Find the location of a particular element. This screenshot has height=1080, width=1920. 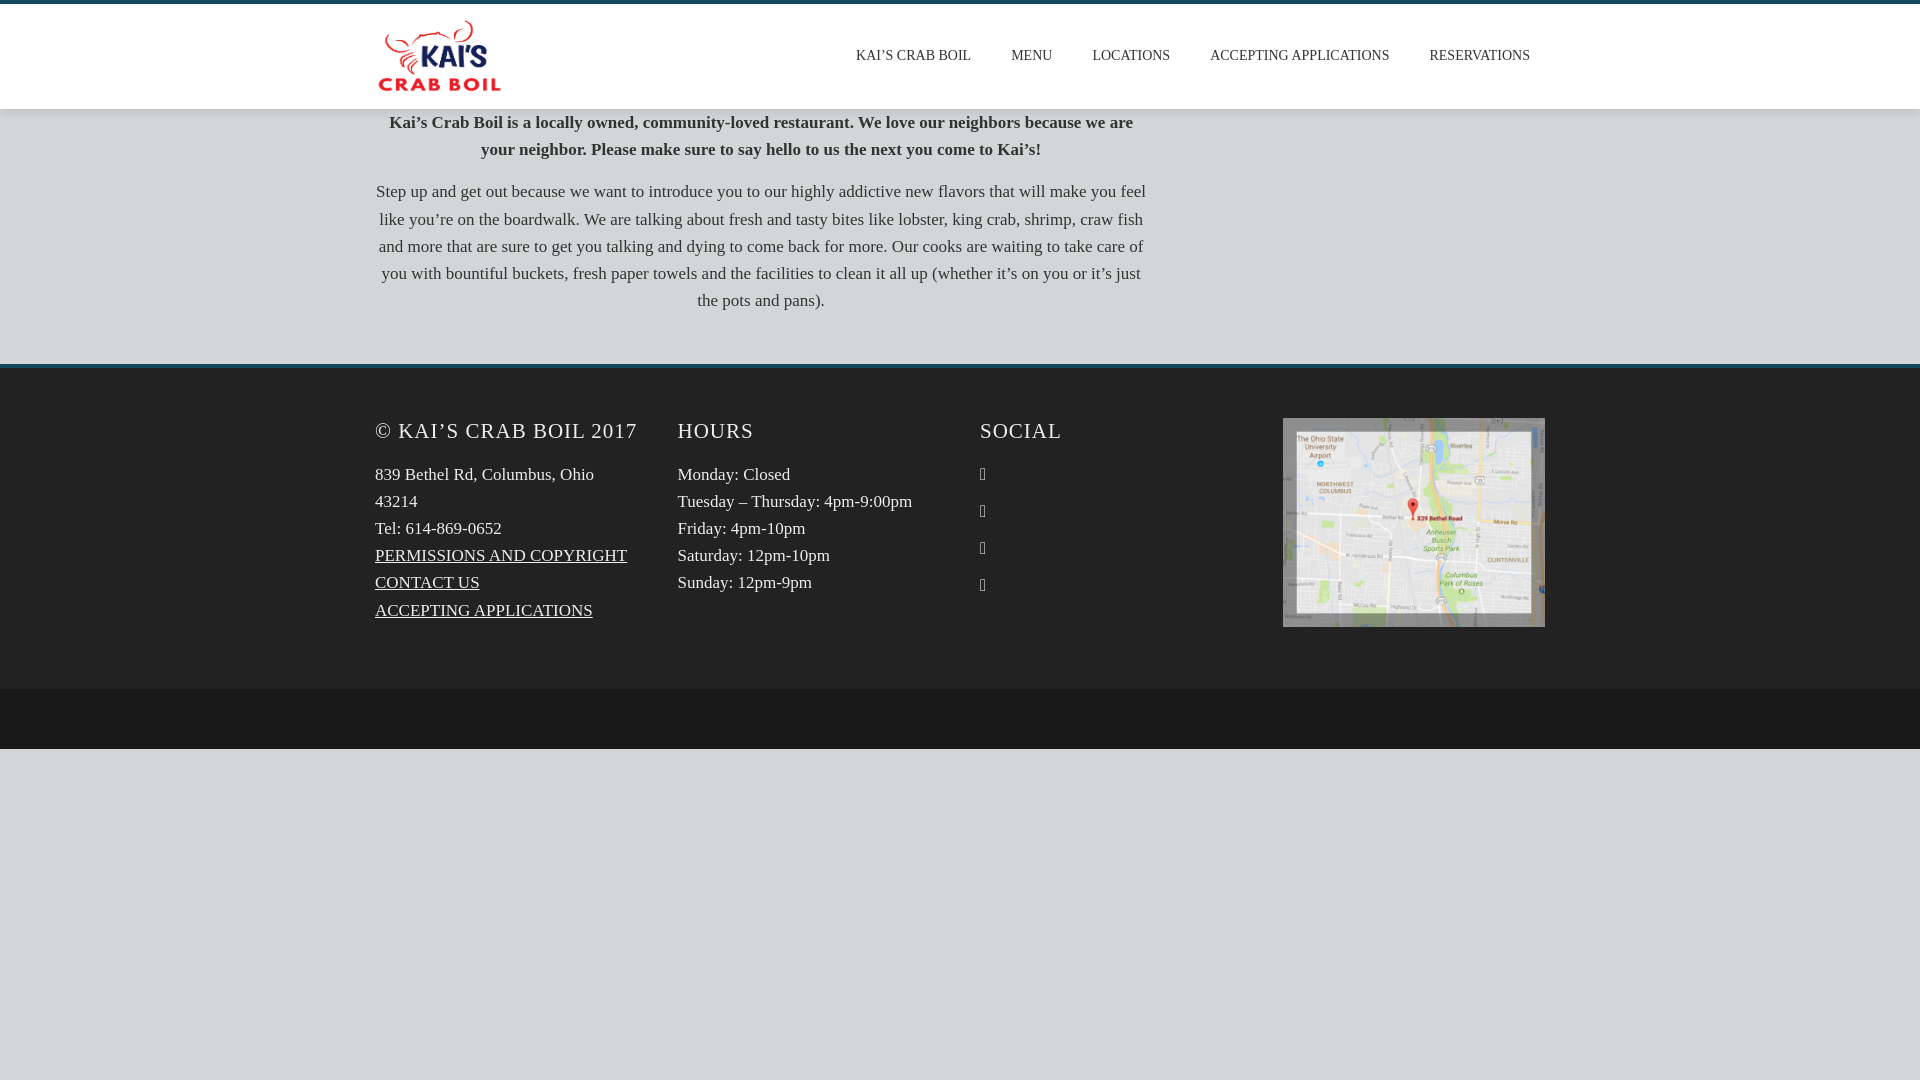

ACCEPTING APPLICATIONS is located at coordinates (484, 610).